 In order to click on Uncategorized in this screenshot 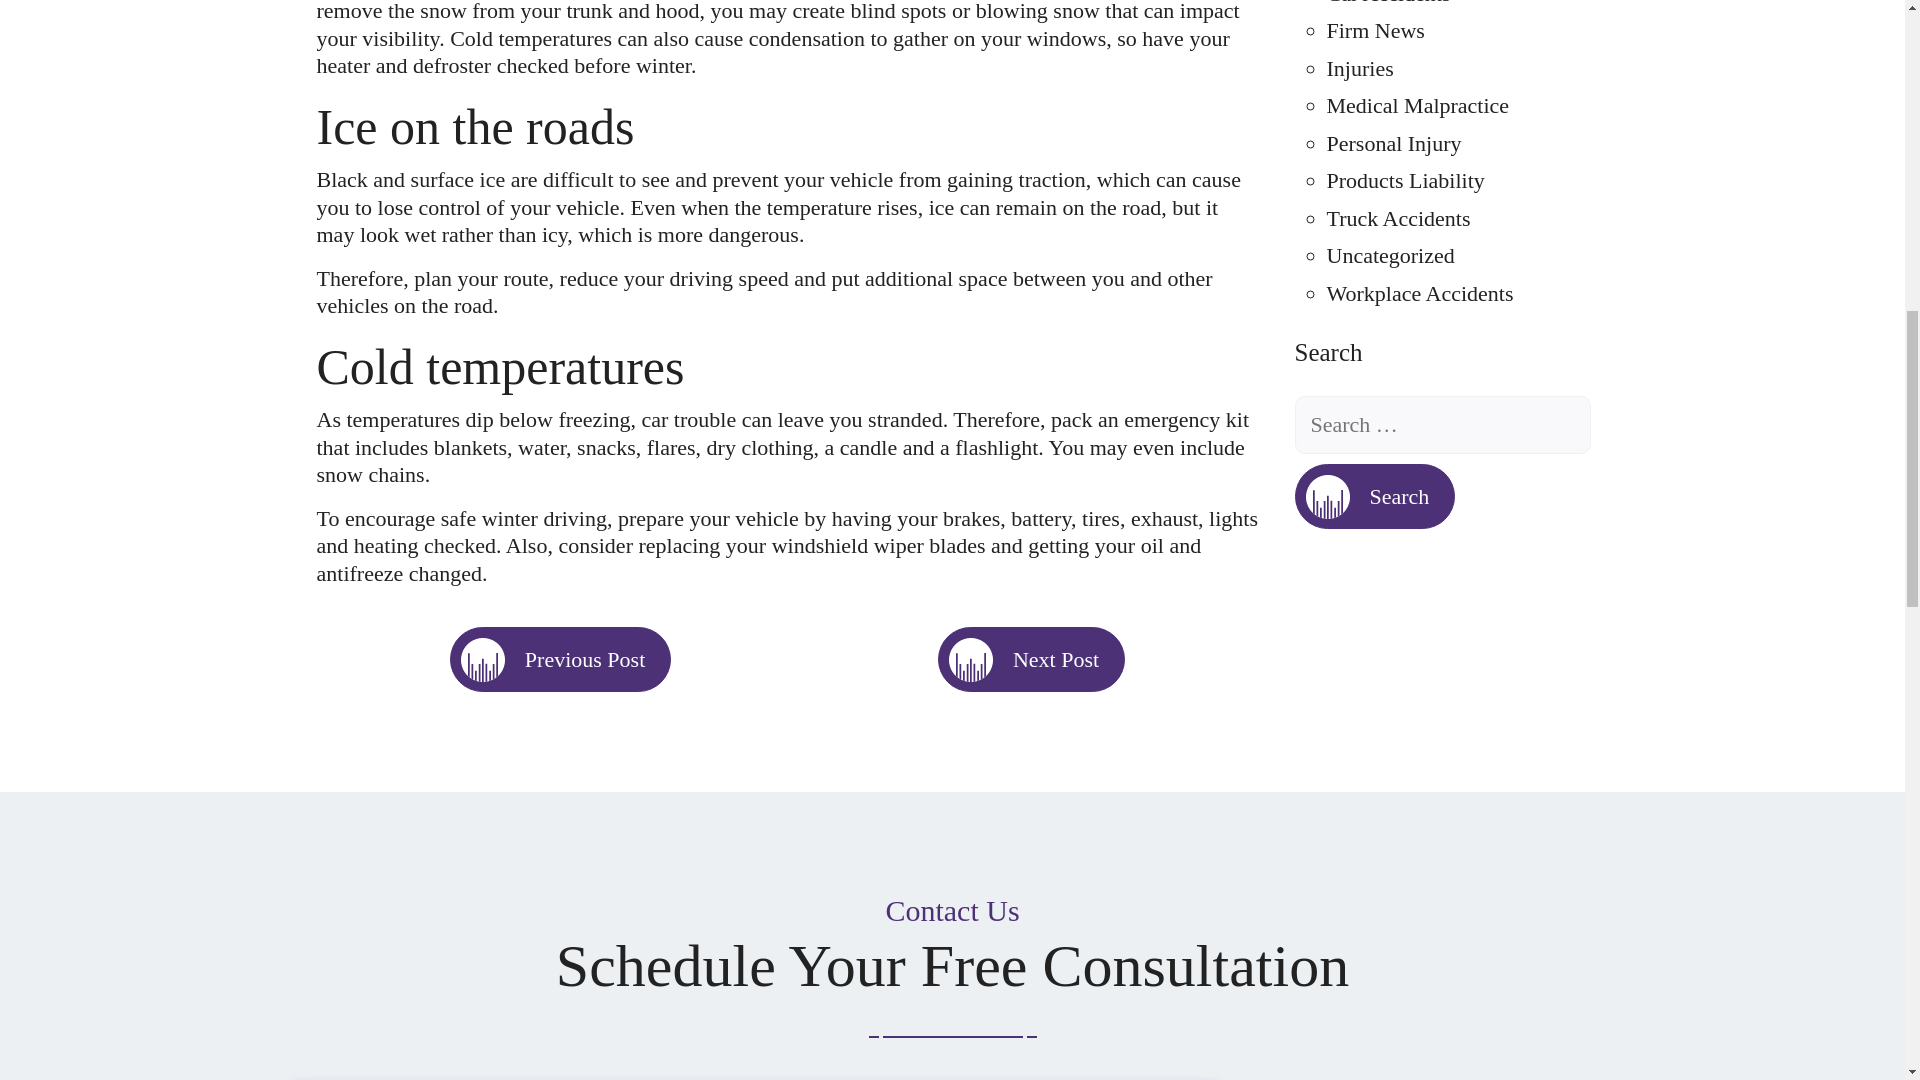, I will do `click(1390, 255)`.